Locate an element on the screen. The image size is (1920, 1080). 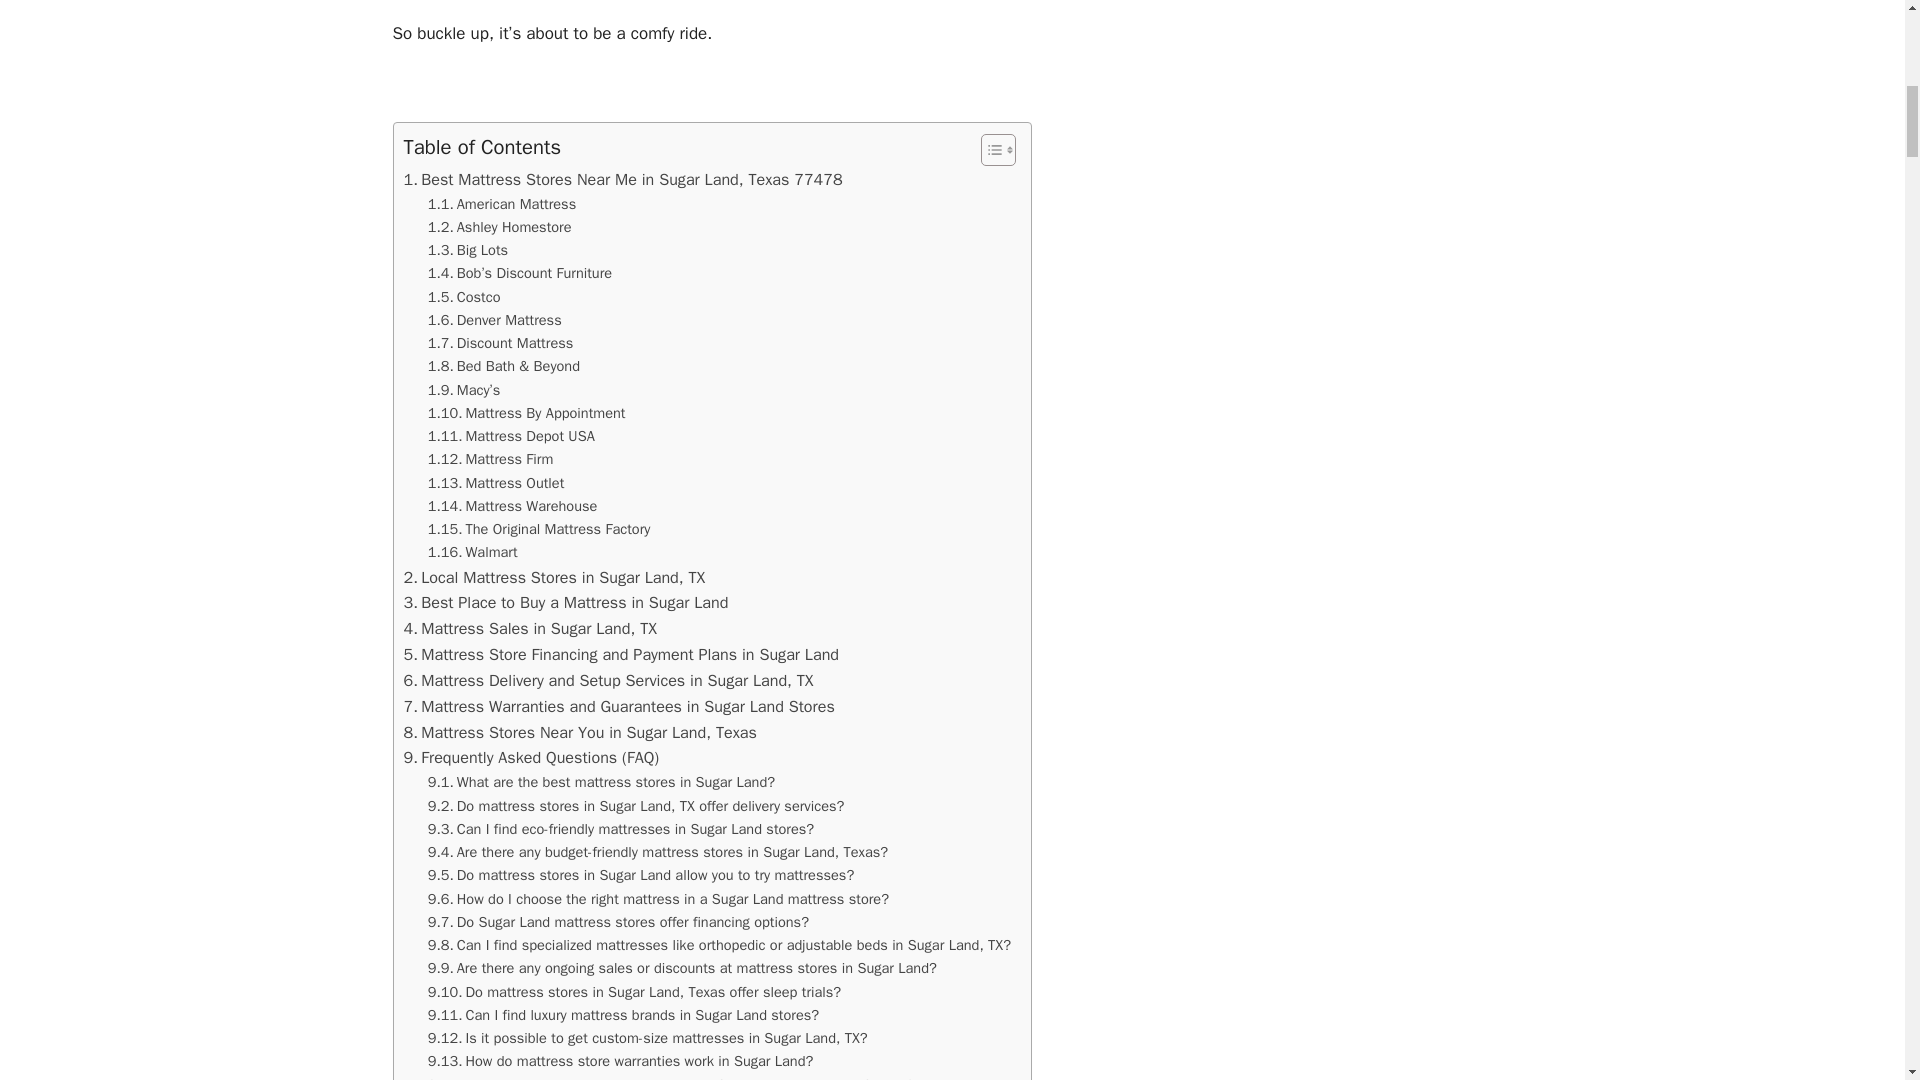
Discount Mattress is located at coordinates (501, 343).